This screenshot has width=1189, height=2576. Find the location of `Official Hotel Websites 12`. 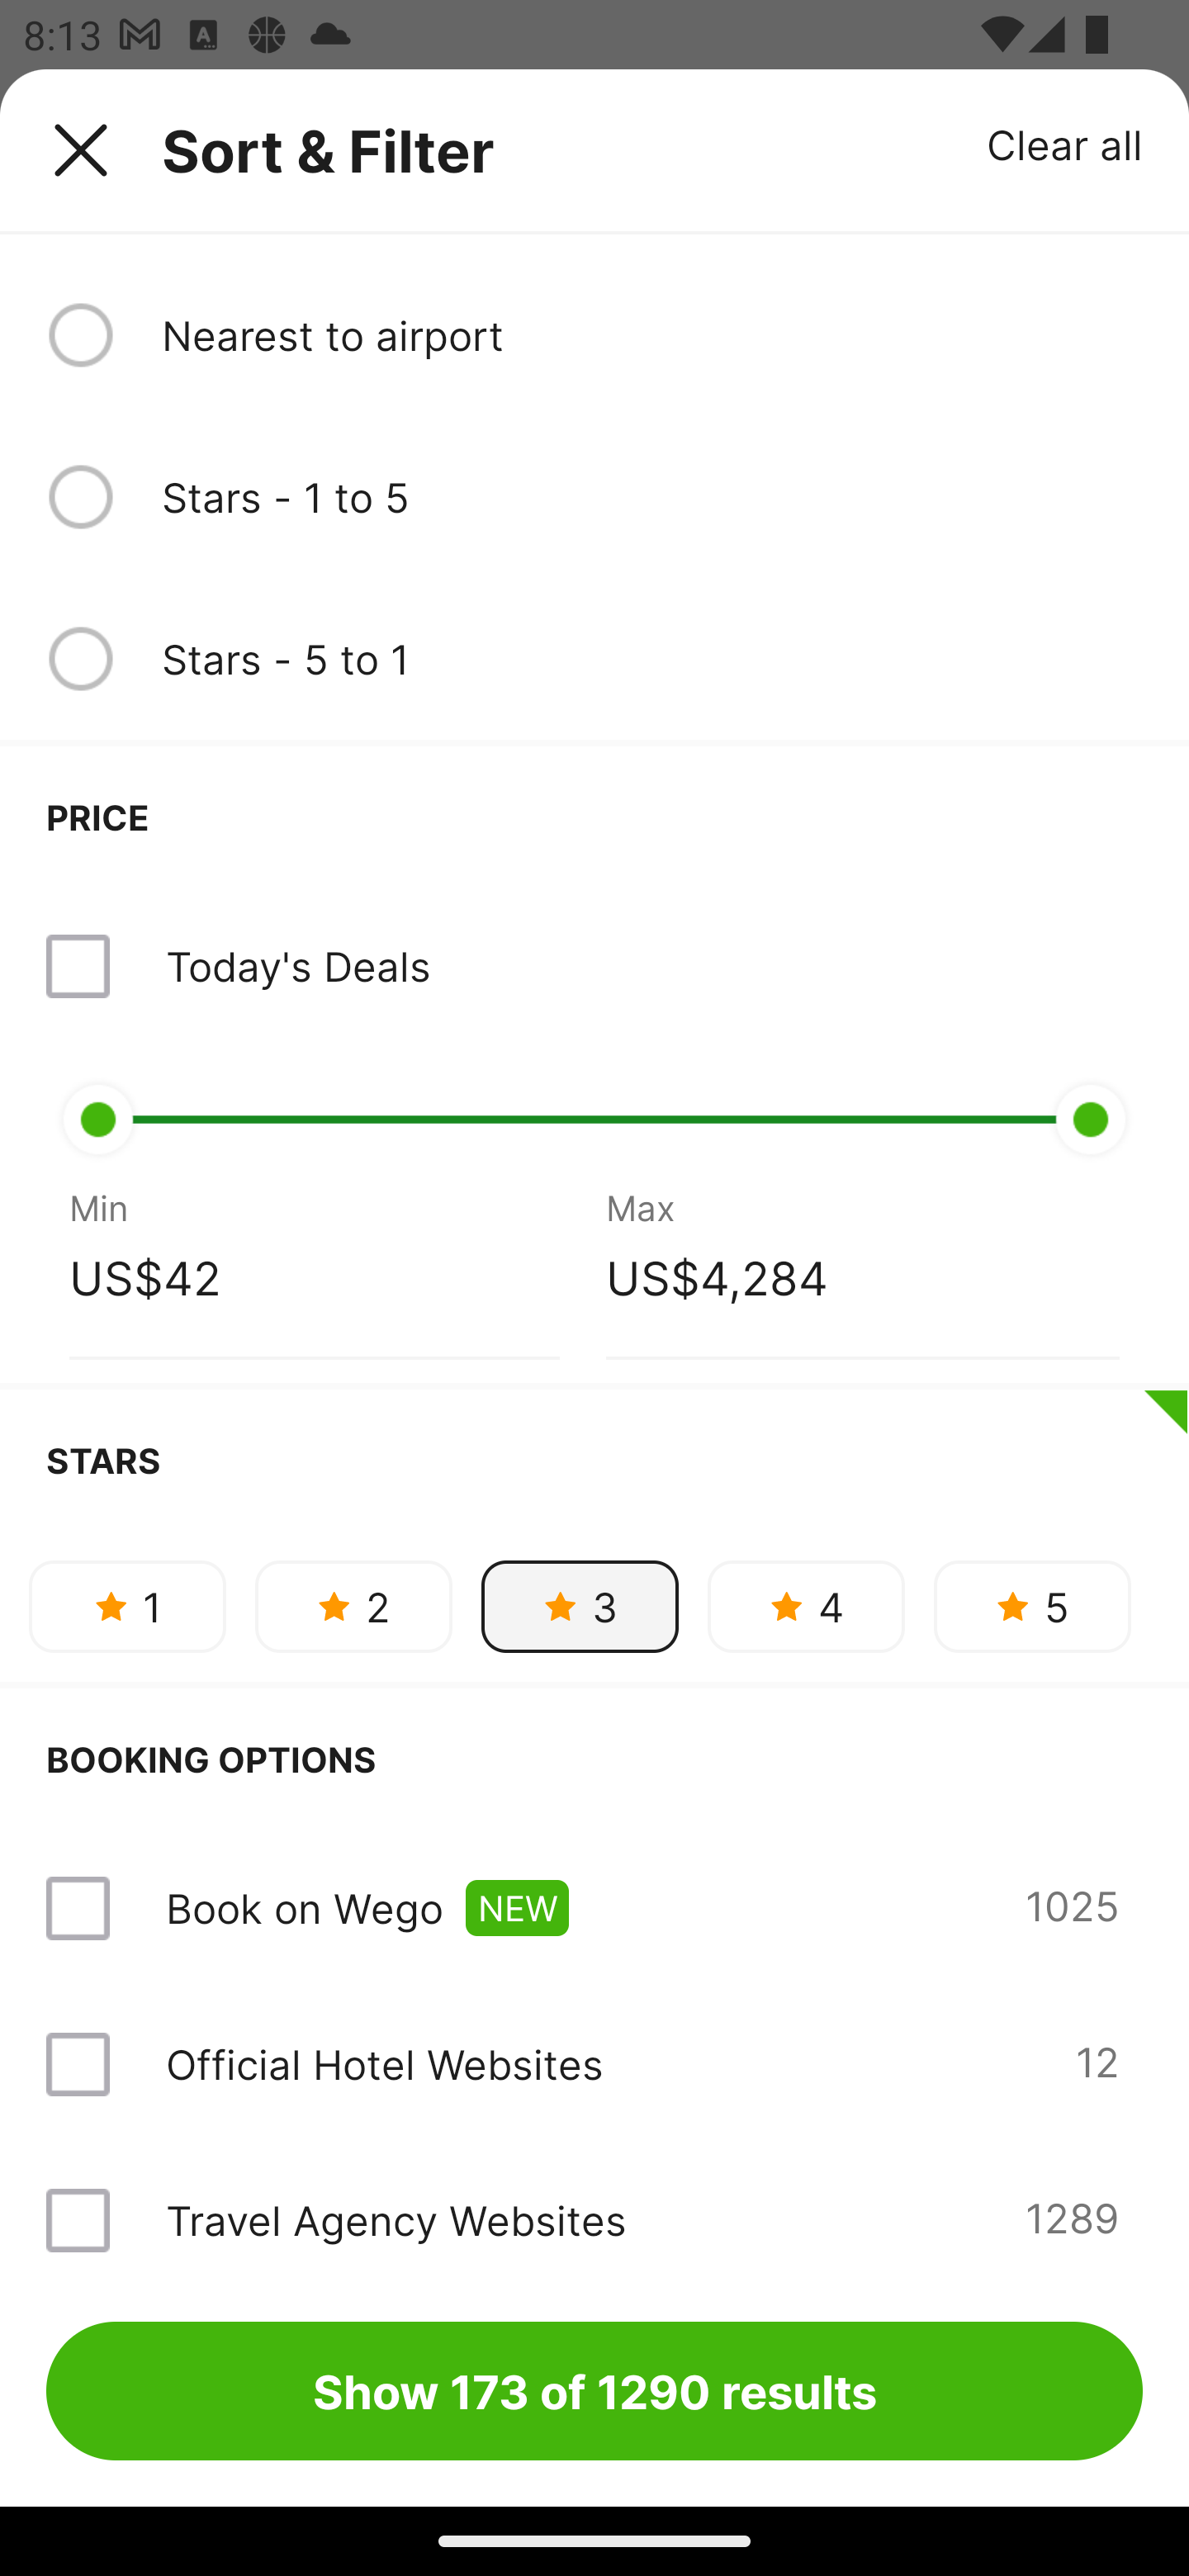

Official Hotel Websites 12 is located at coordinates (594, 2064).